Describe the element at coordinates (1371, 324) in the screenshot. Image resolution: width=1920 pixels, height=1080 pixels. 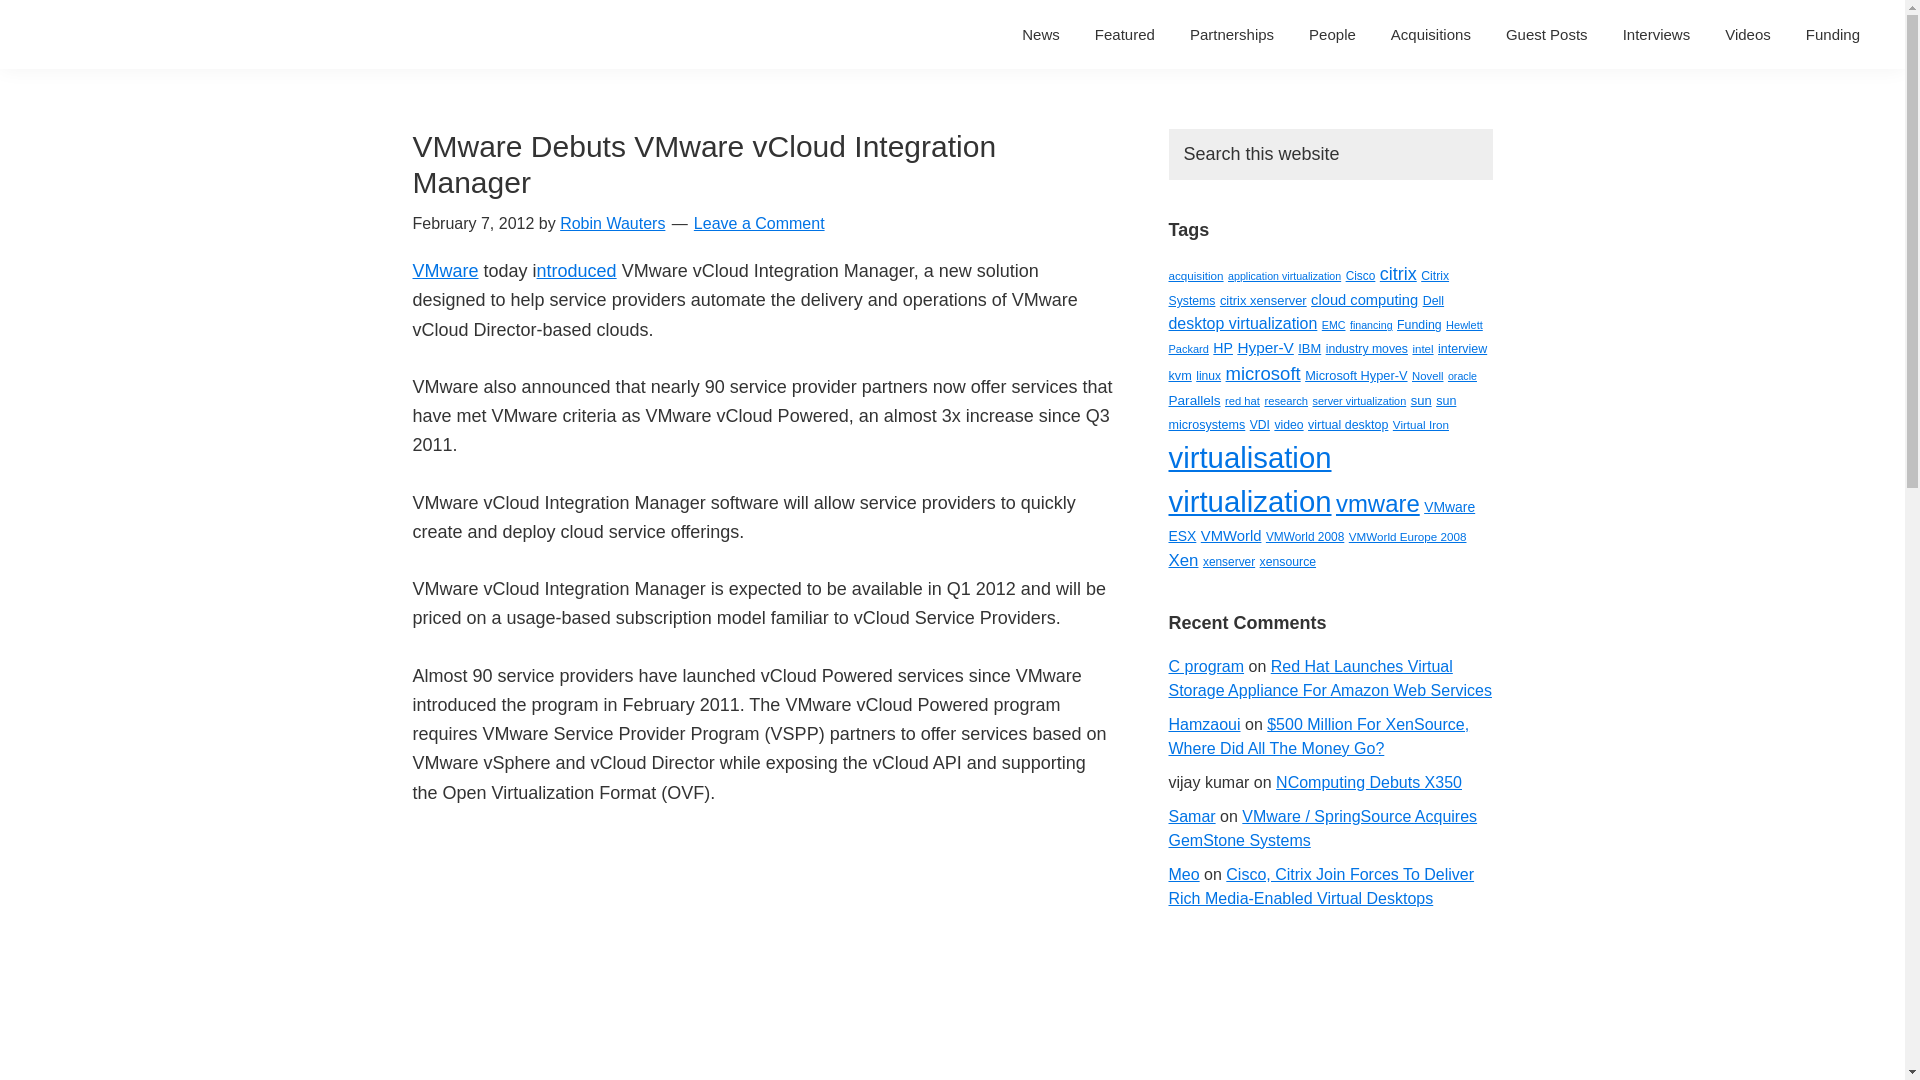
I see `financing` at that location.